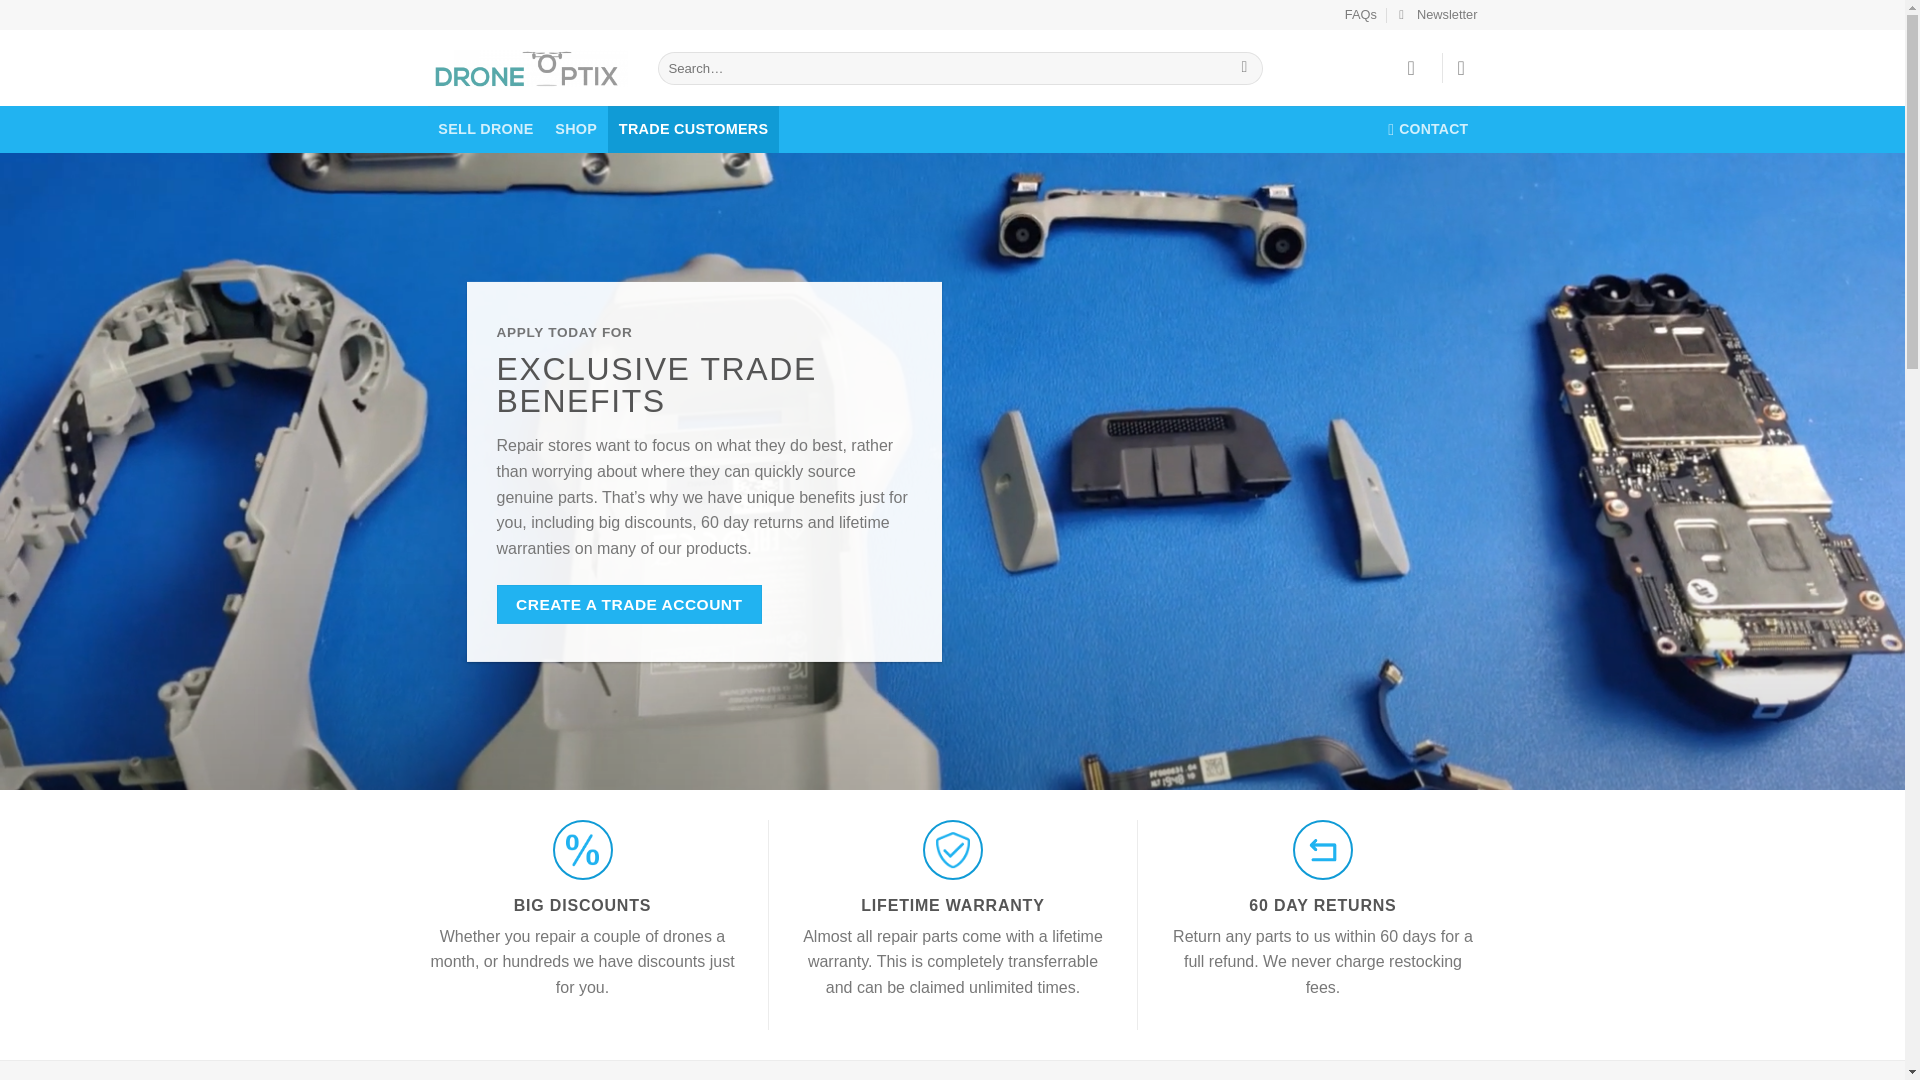  Describe the element at coordinates (1428, 129) in the screenshot. I see `CONTACT` at that location.